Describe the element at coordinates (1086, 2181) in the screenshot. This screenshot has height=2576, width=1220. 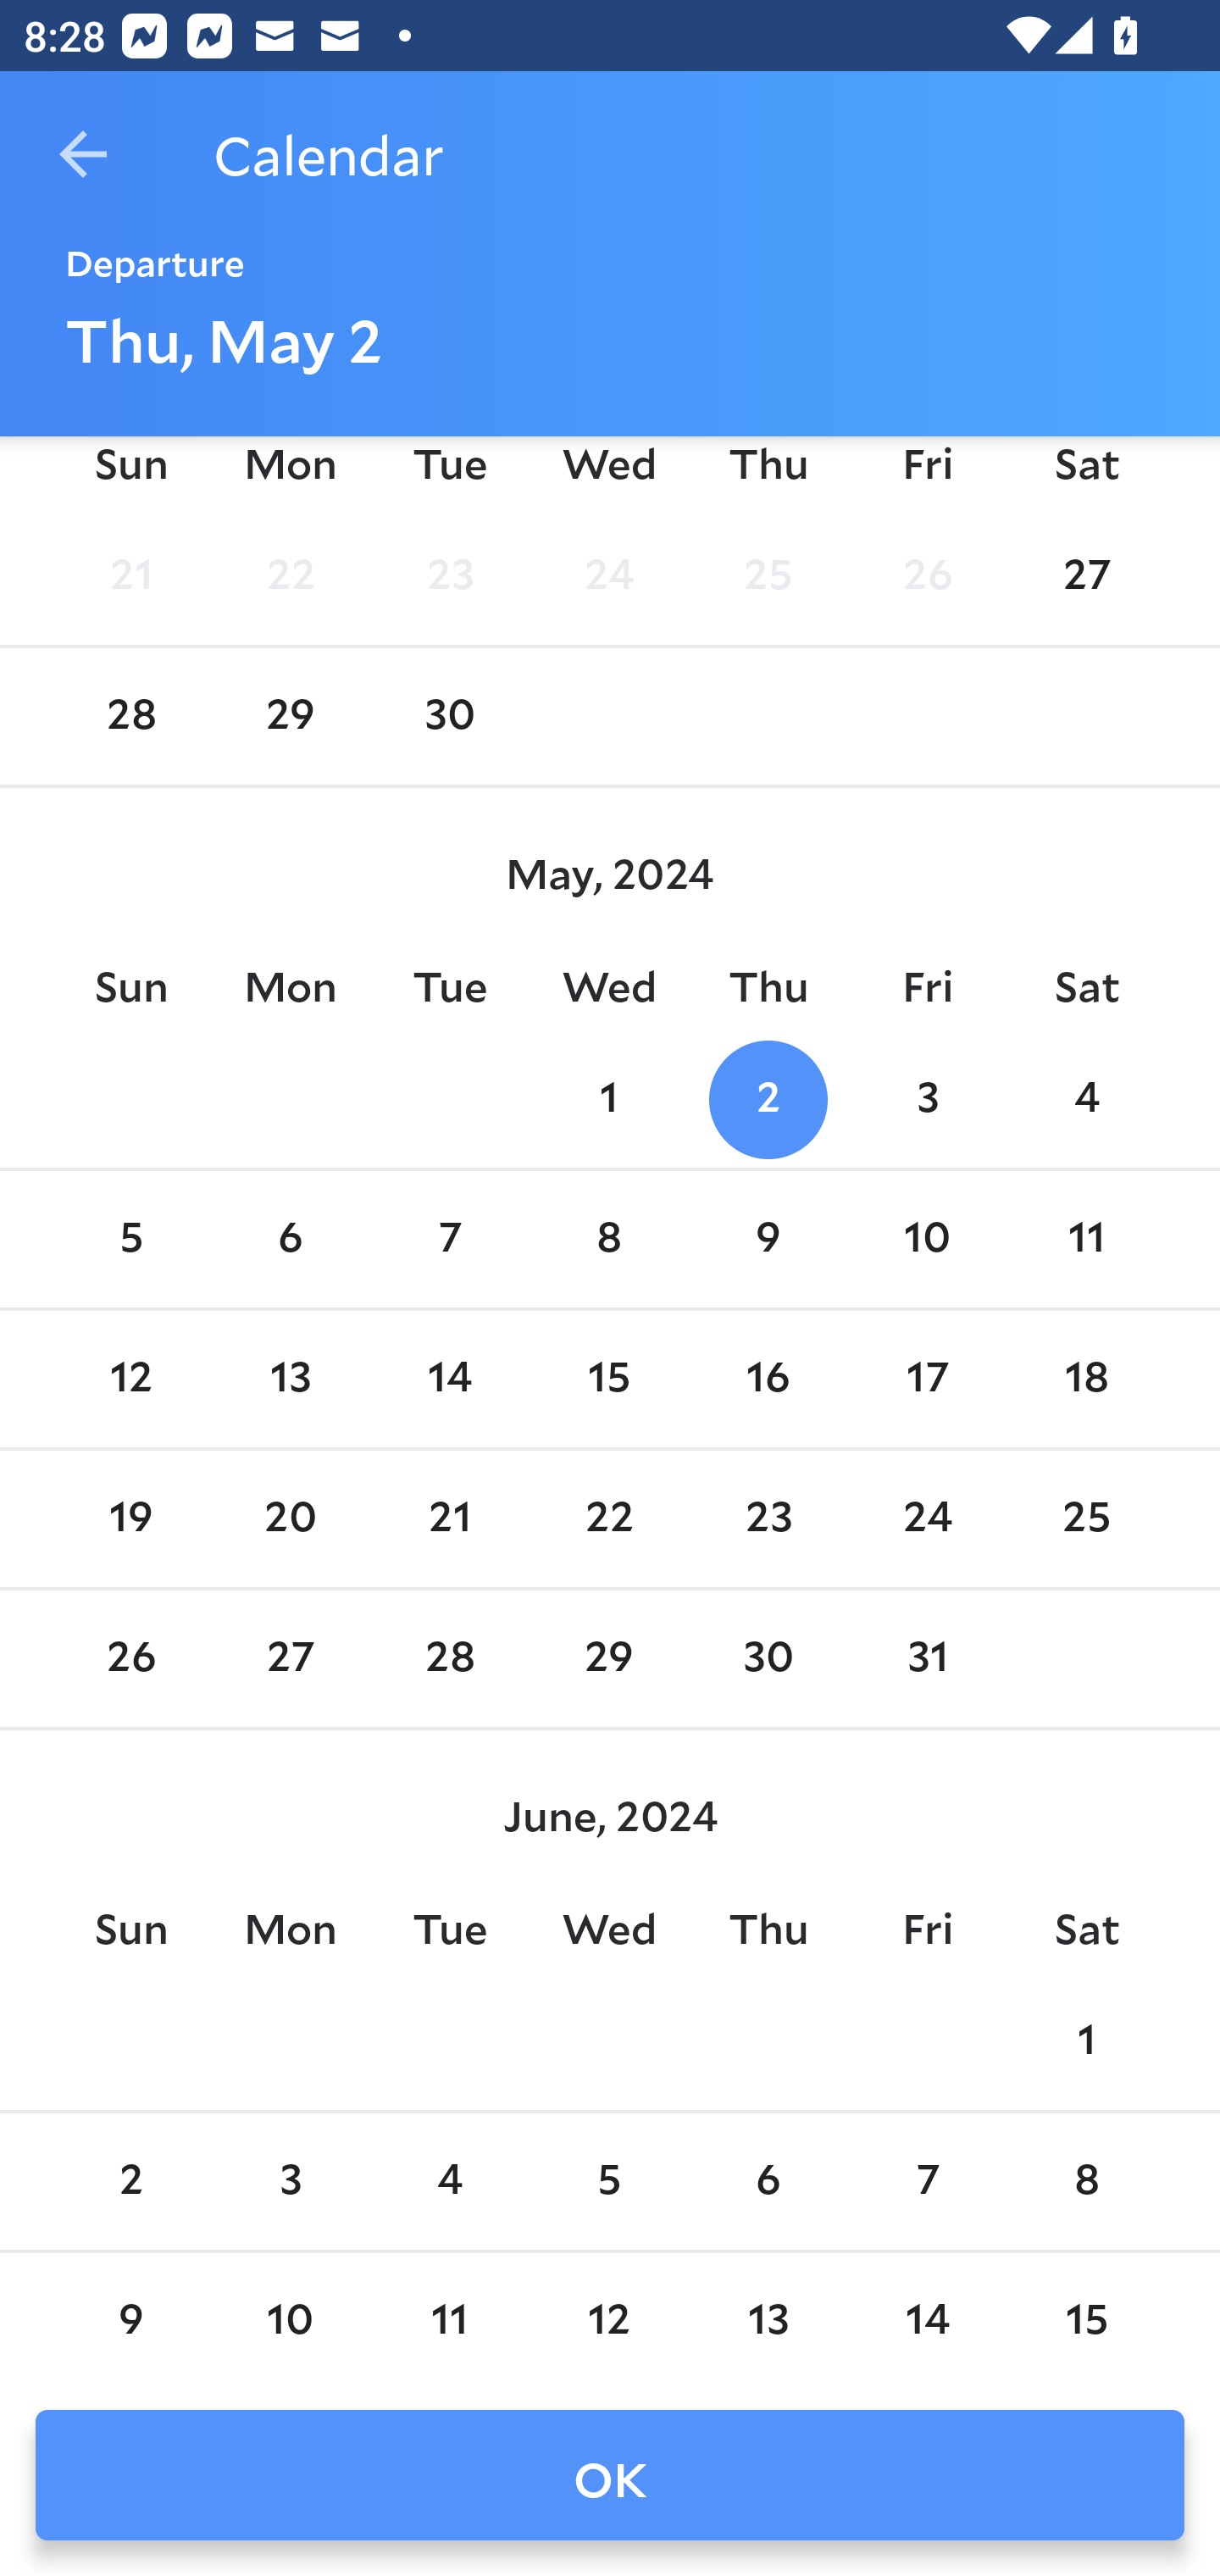
I see `8` at that location.